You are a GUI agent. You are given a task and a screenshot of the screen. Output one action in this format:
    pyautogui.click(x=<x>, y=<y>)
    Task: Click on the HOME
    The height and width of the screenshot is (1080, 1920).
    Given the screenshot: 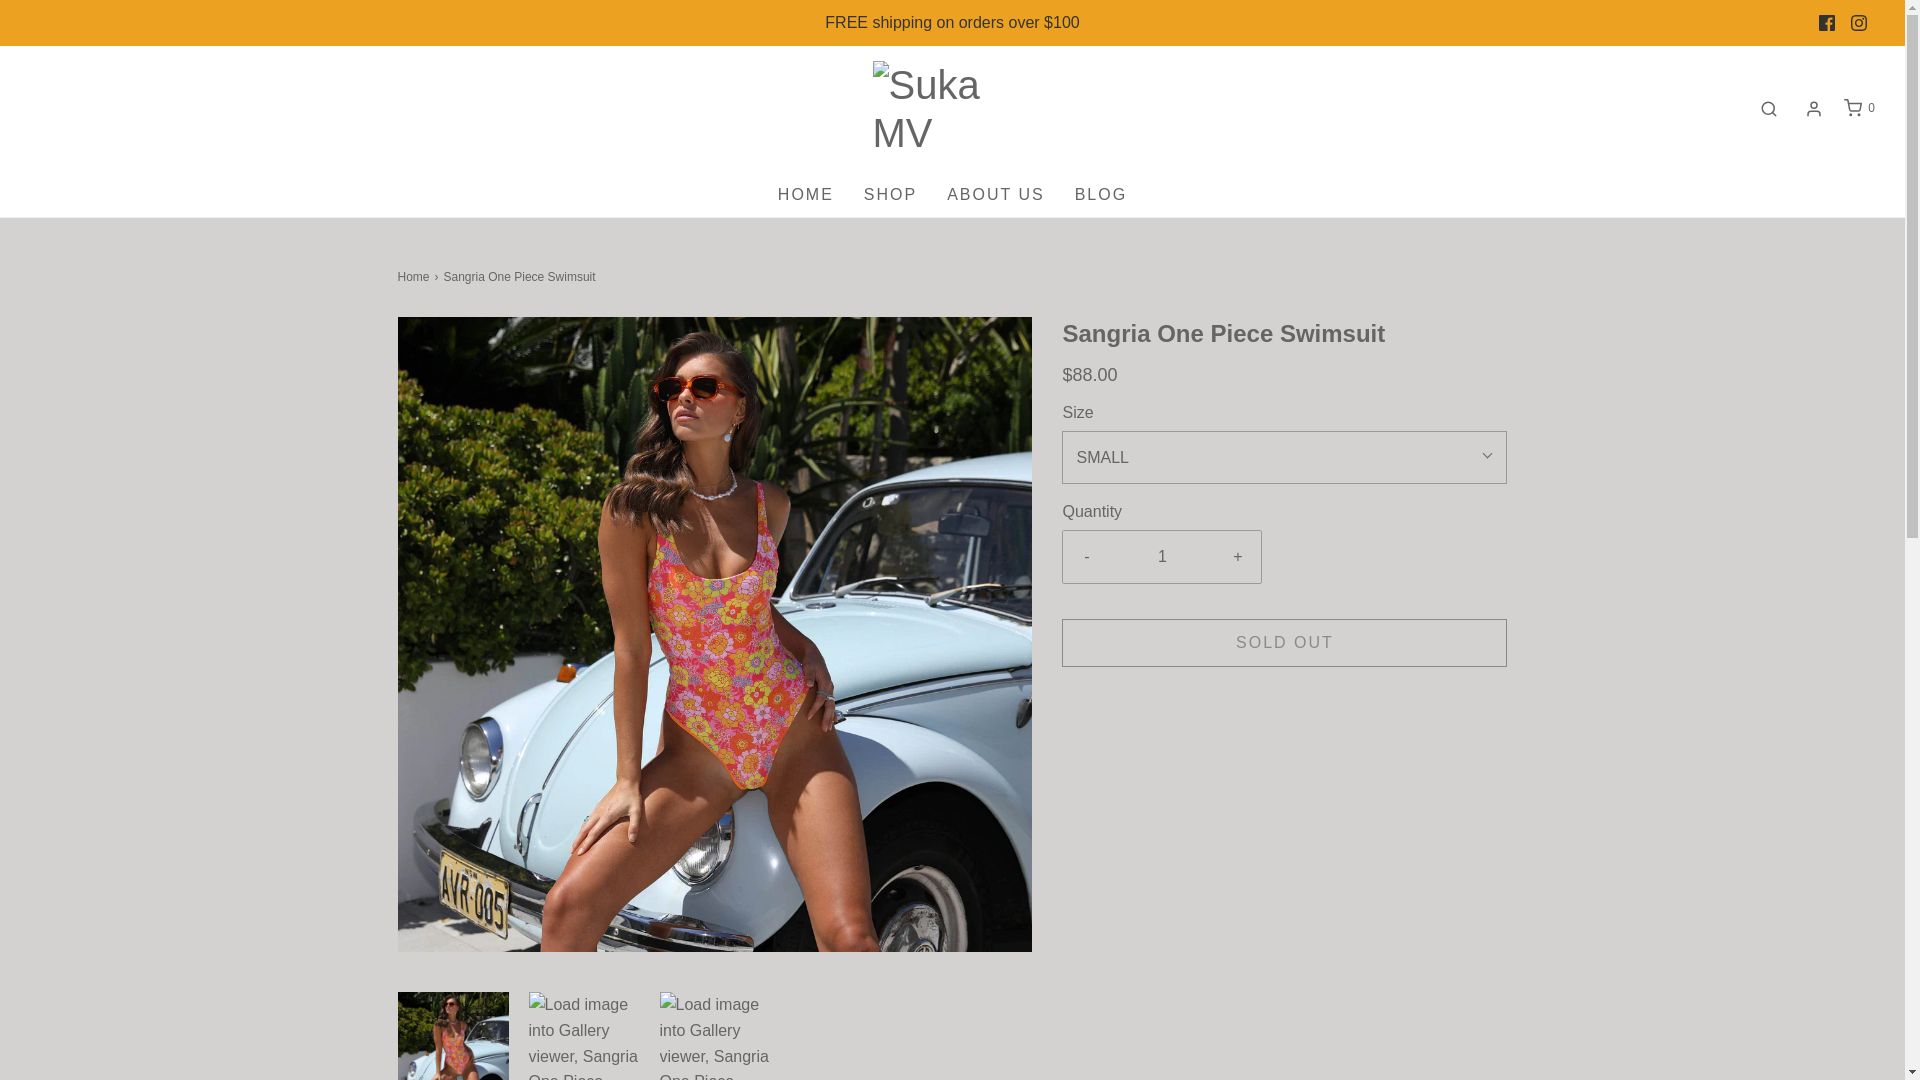 What is the action you would take?
    pyautogui.click(x=805, y=194)
    